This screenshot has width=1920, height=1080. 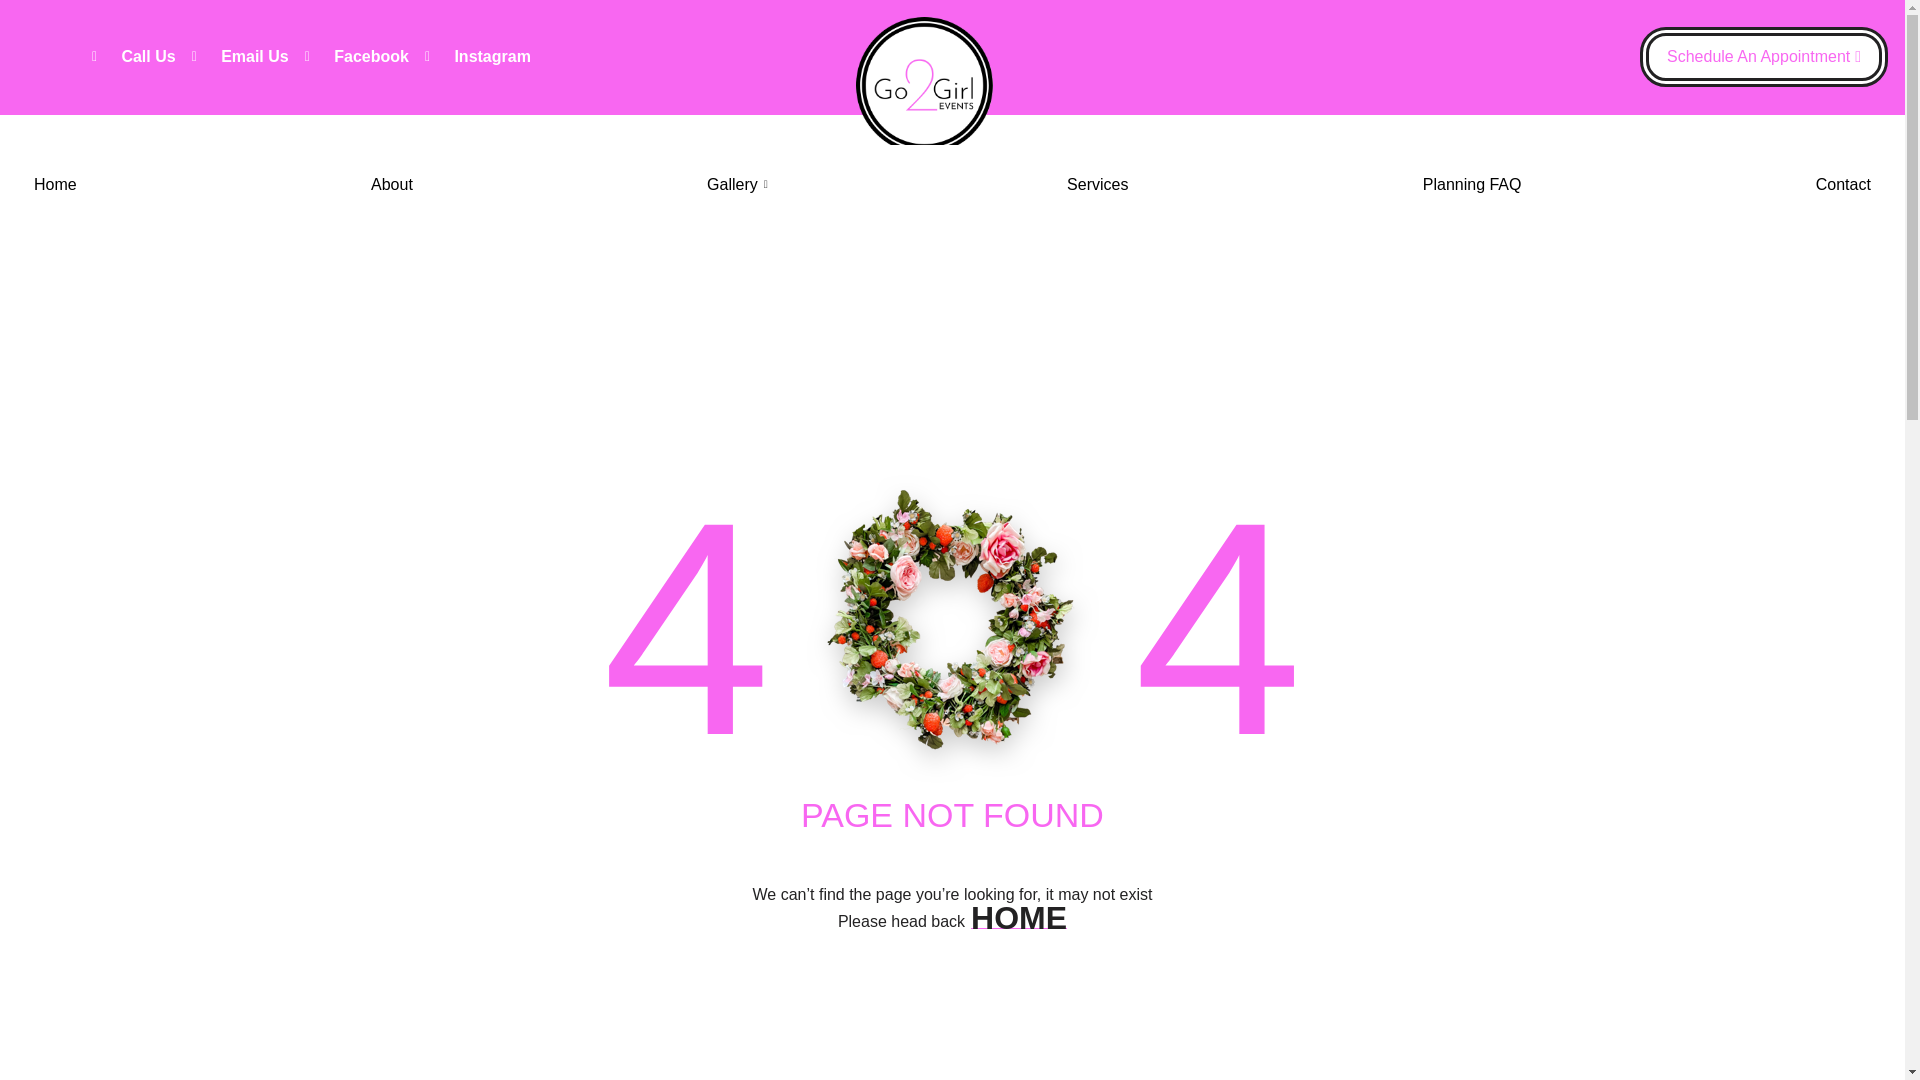 What do you see at coordinates (392, 184) in the screenshot?
I see `About` at bounding box center [392, 184].